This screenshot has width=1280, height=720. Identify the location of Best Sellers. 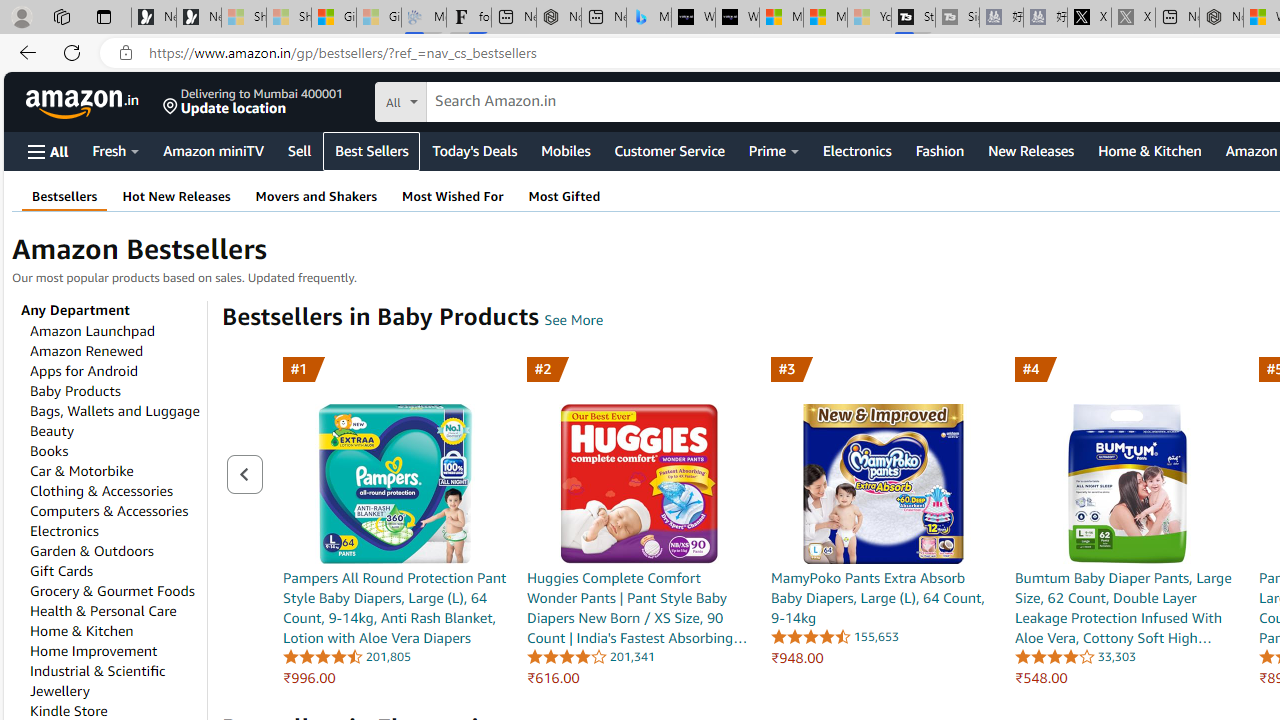
(372, 151).